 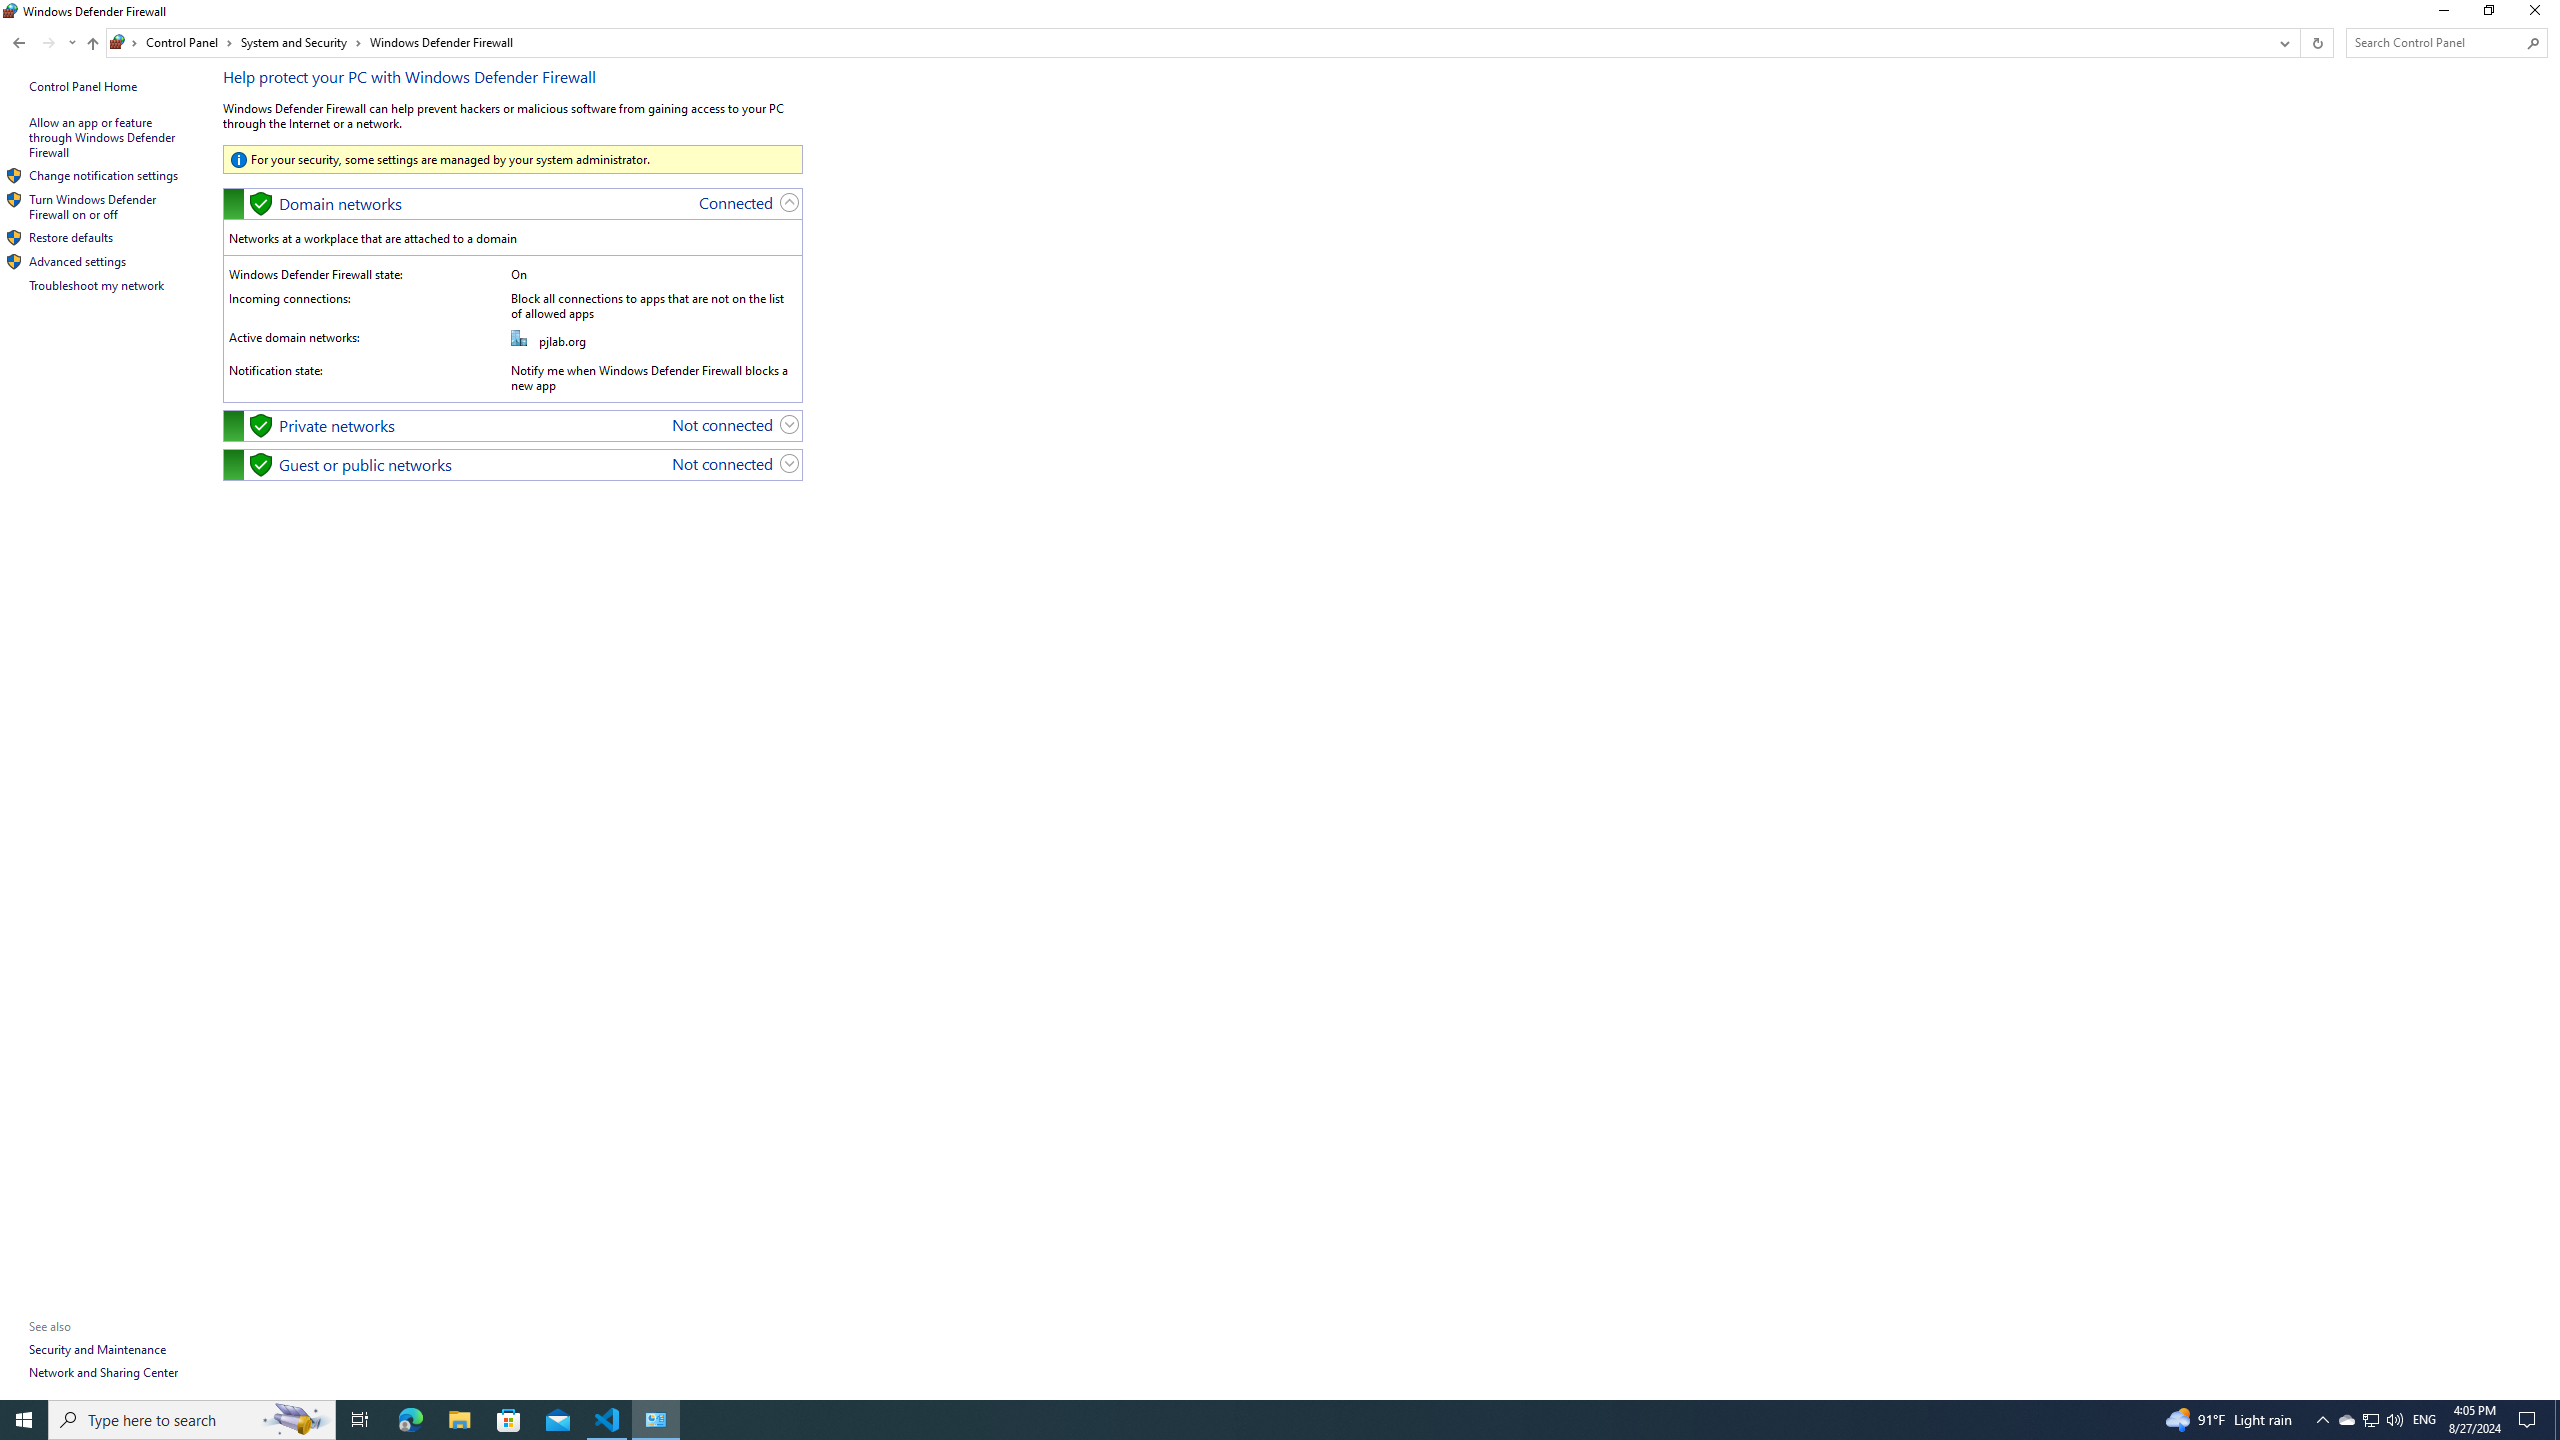 I want to click on Microsoft Store, so click(x=43, y=42).